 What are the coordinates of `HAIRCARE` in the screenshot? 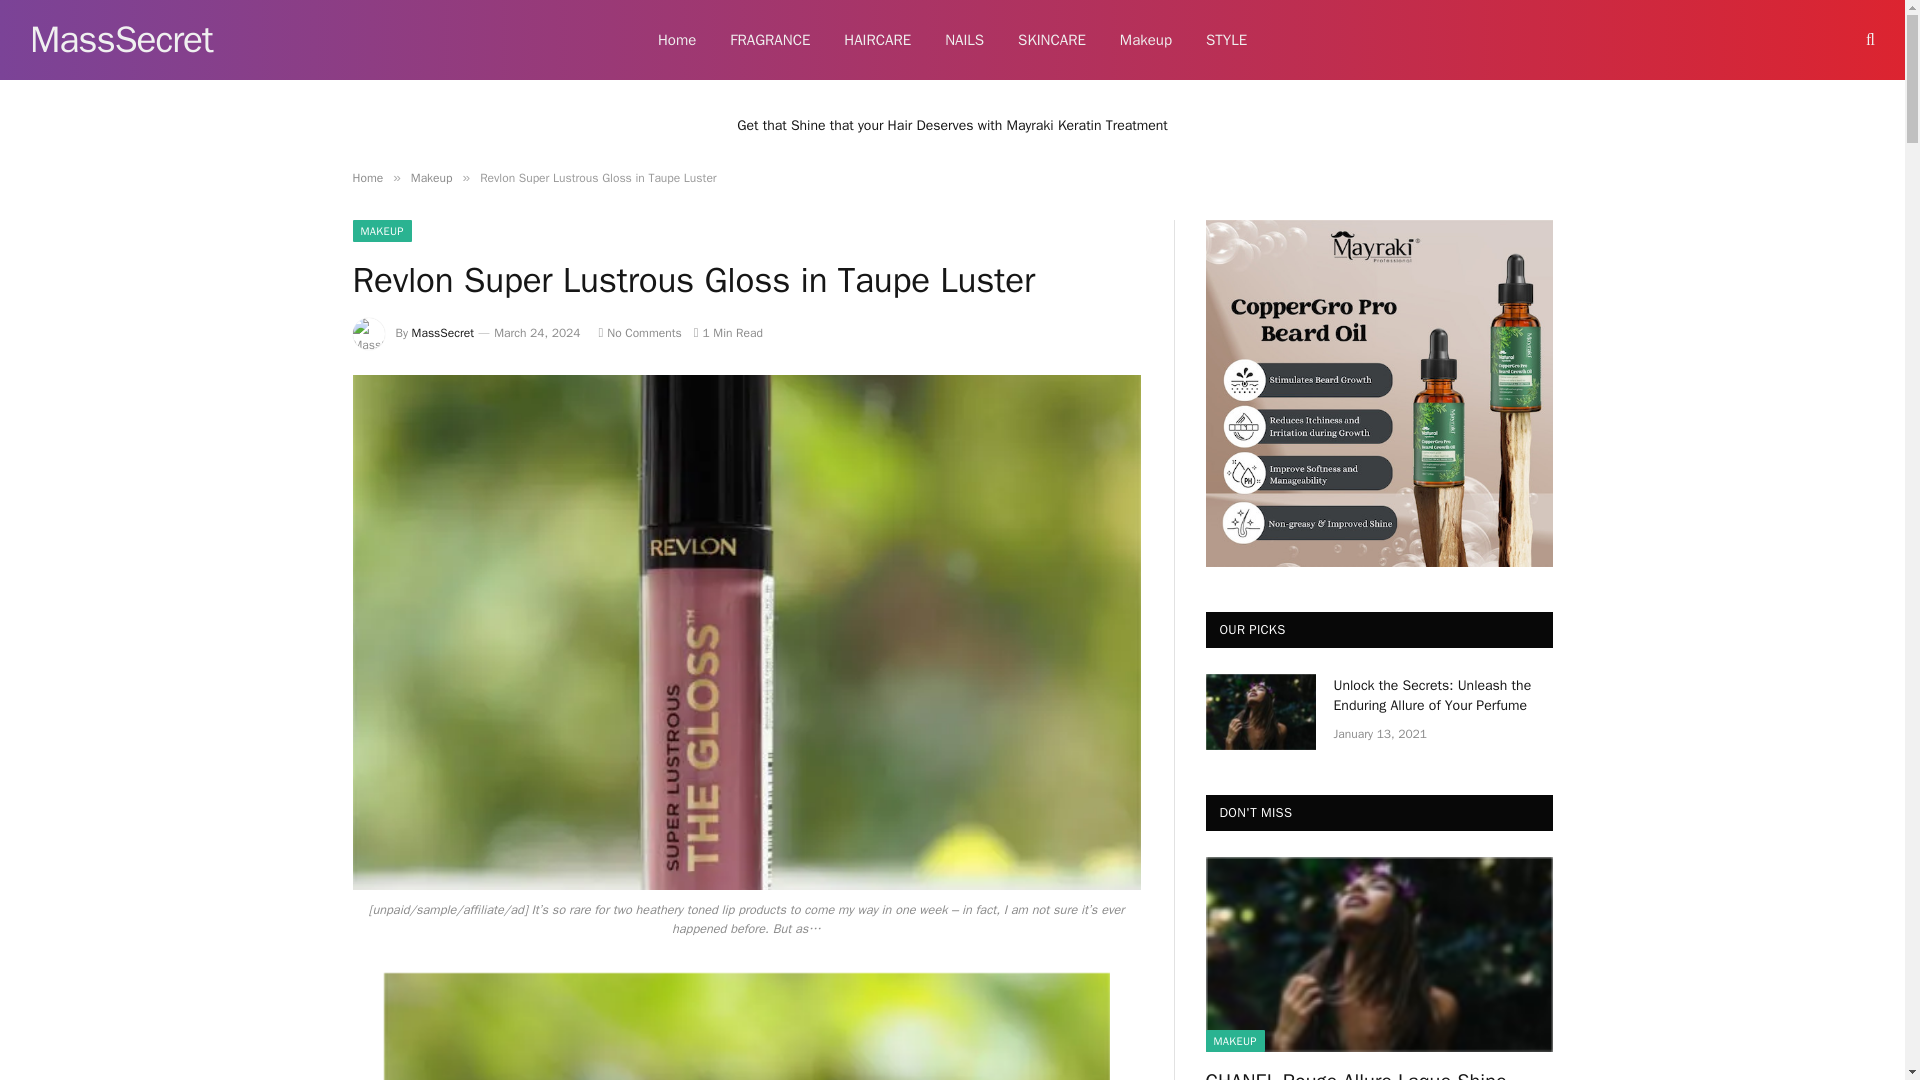 It's located at (877, 40).